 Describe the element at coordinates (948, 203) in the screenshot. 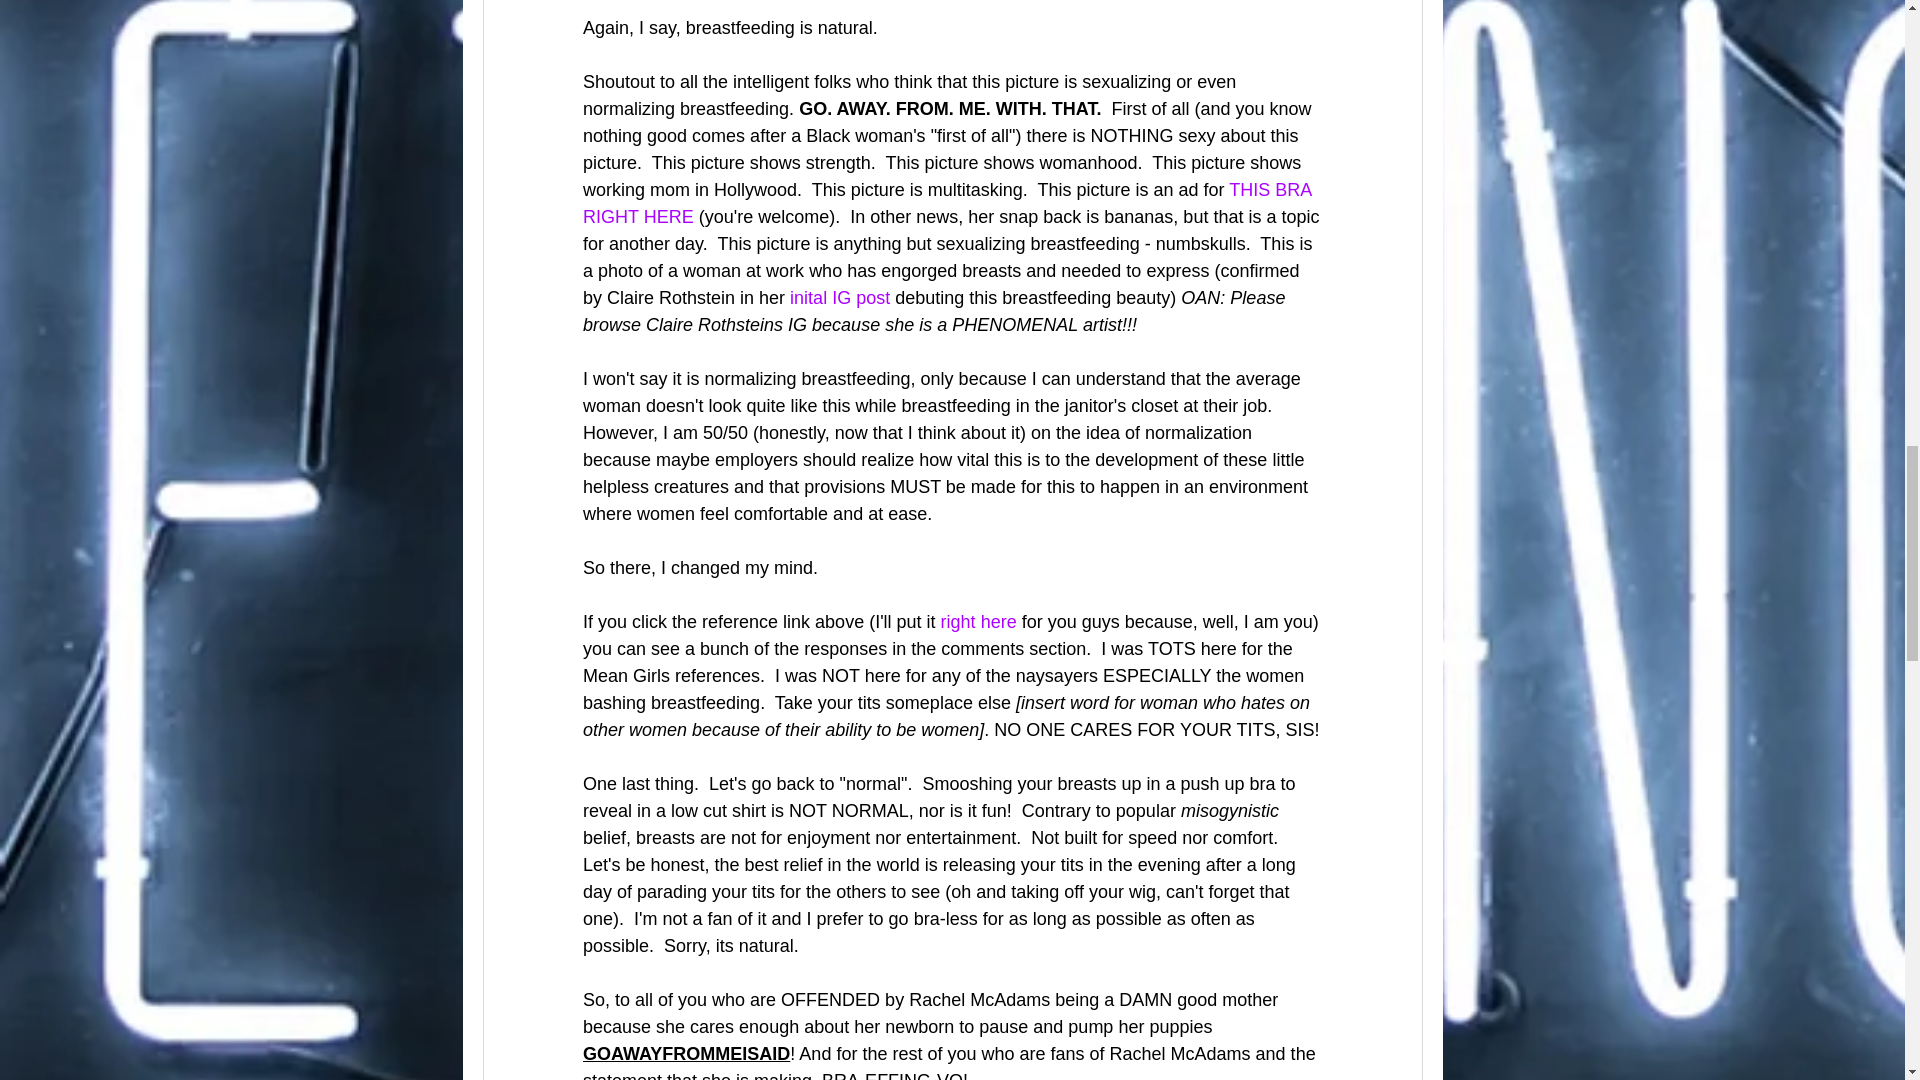

I see `THIS BRA RIGHT HERE` at that location.